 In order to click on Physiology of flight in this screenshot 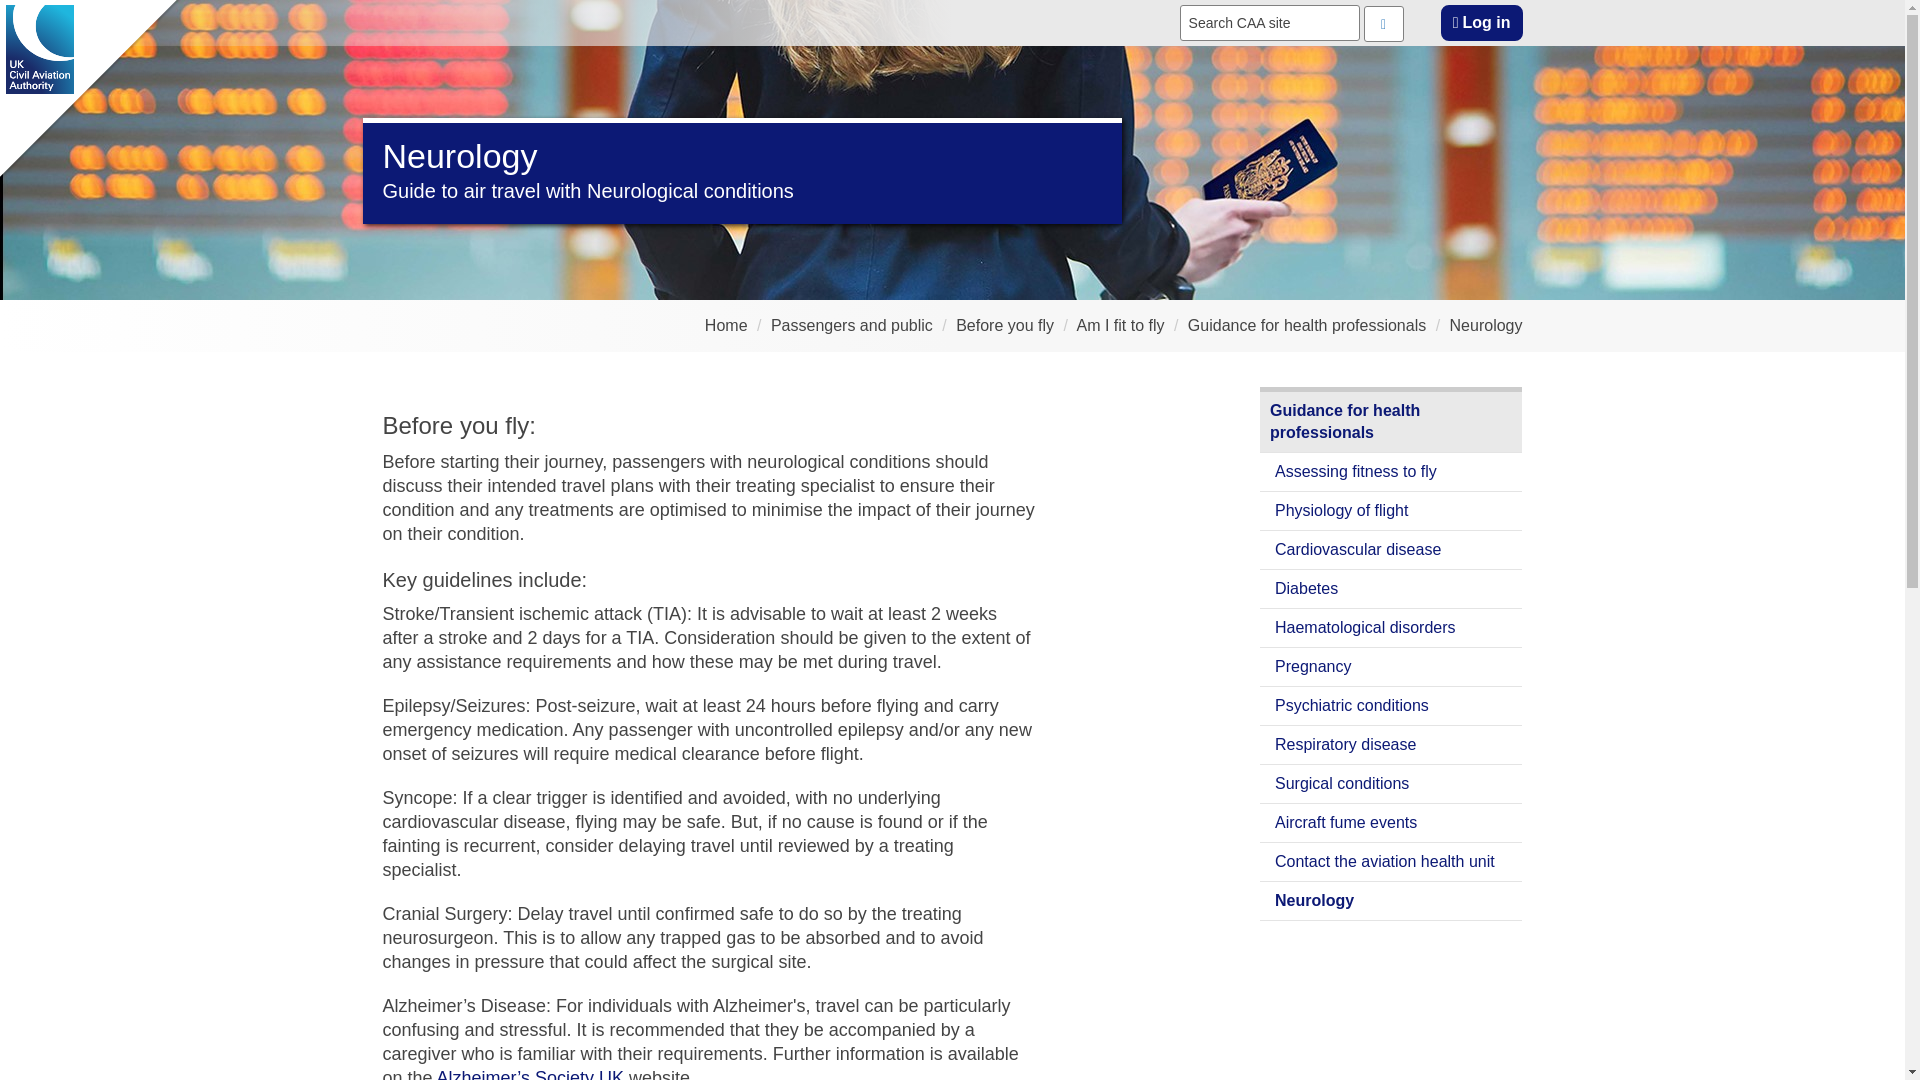, I will do `click(1390, 512)`.